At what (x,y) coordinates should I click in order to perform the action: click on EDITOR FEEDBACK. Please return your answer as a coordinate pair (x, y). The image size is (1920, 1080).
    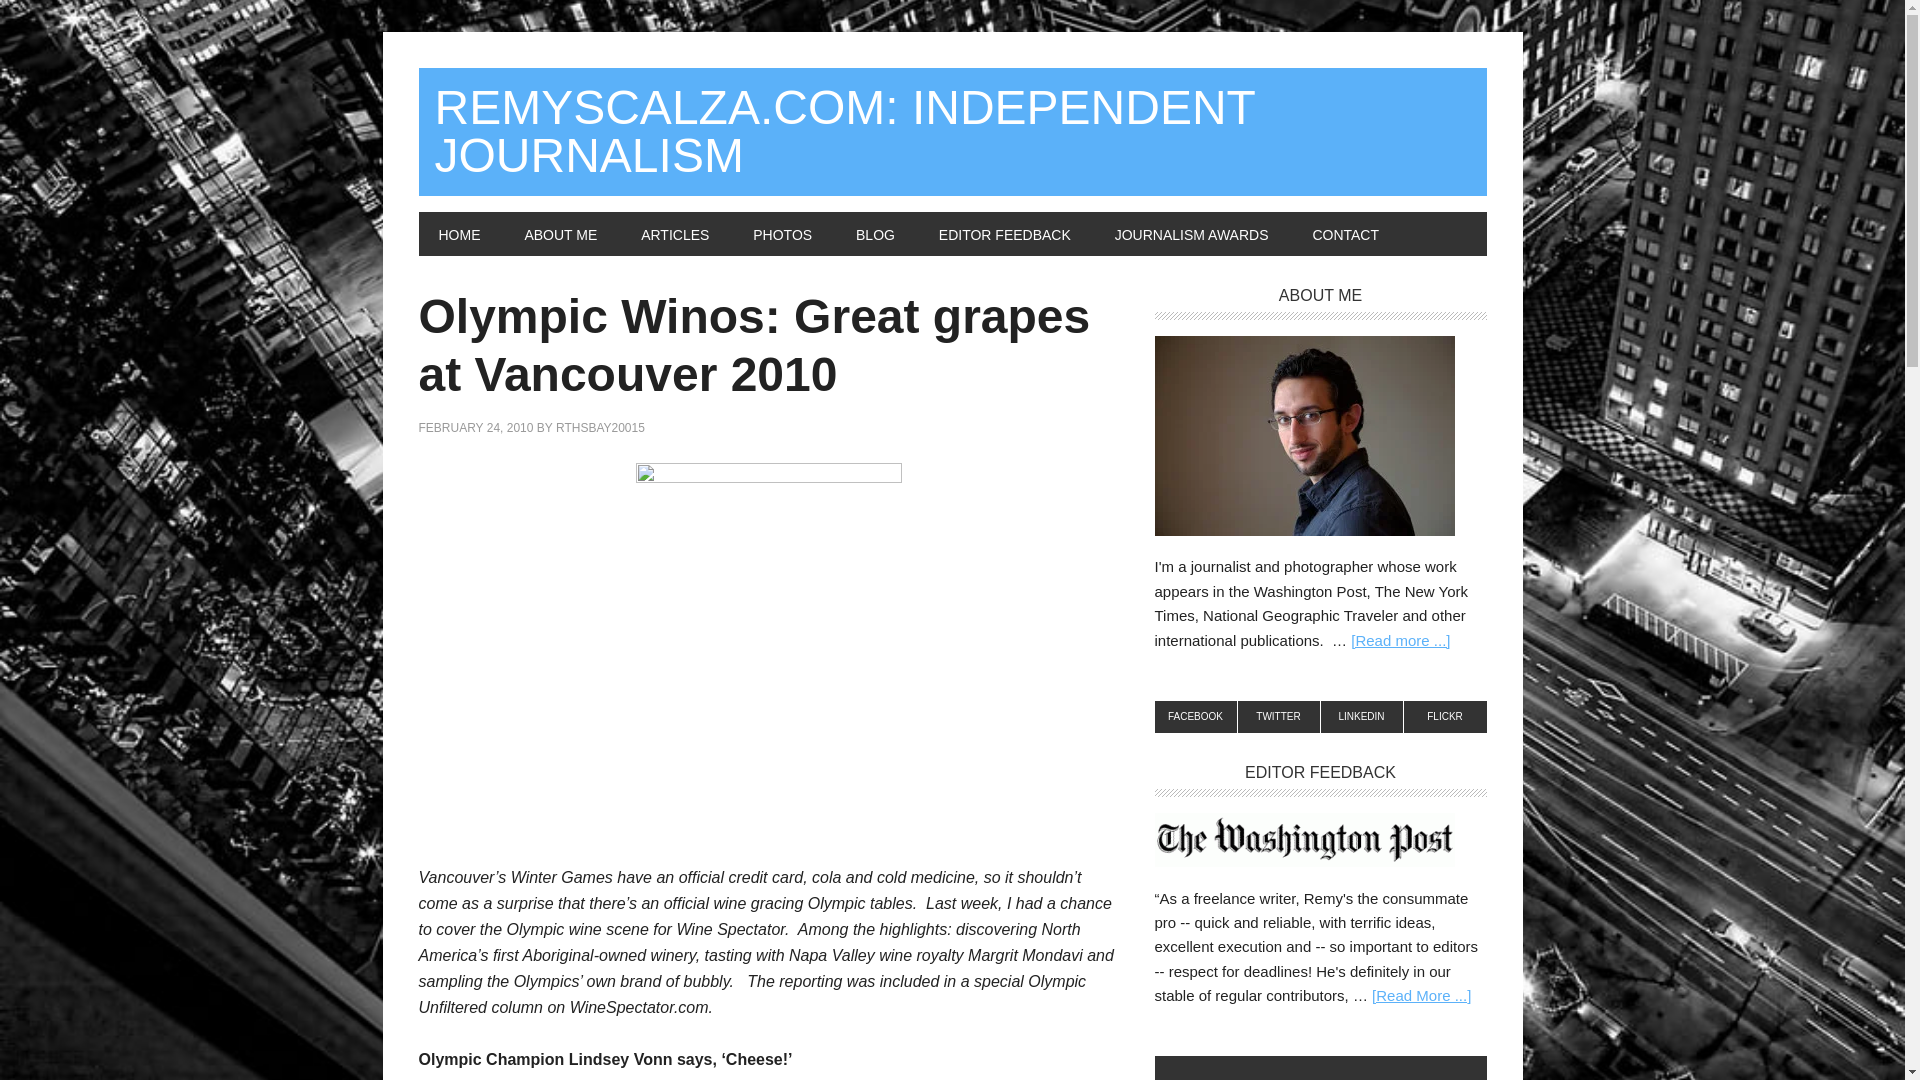
    Looking at the image, I should click on (1004, 233).